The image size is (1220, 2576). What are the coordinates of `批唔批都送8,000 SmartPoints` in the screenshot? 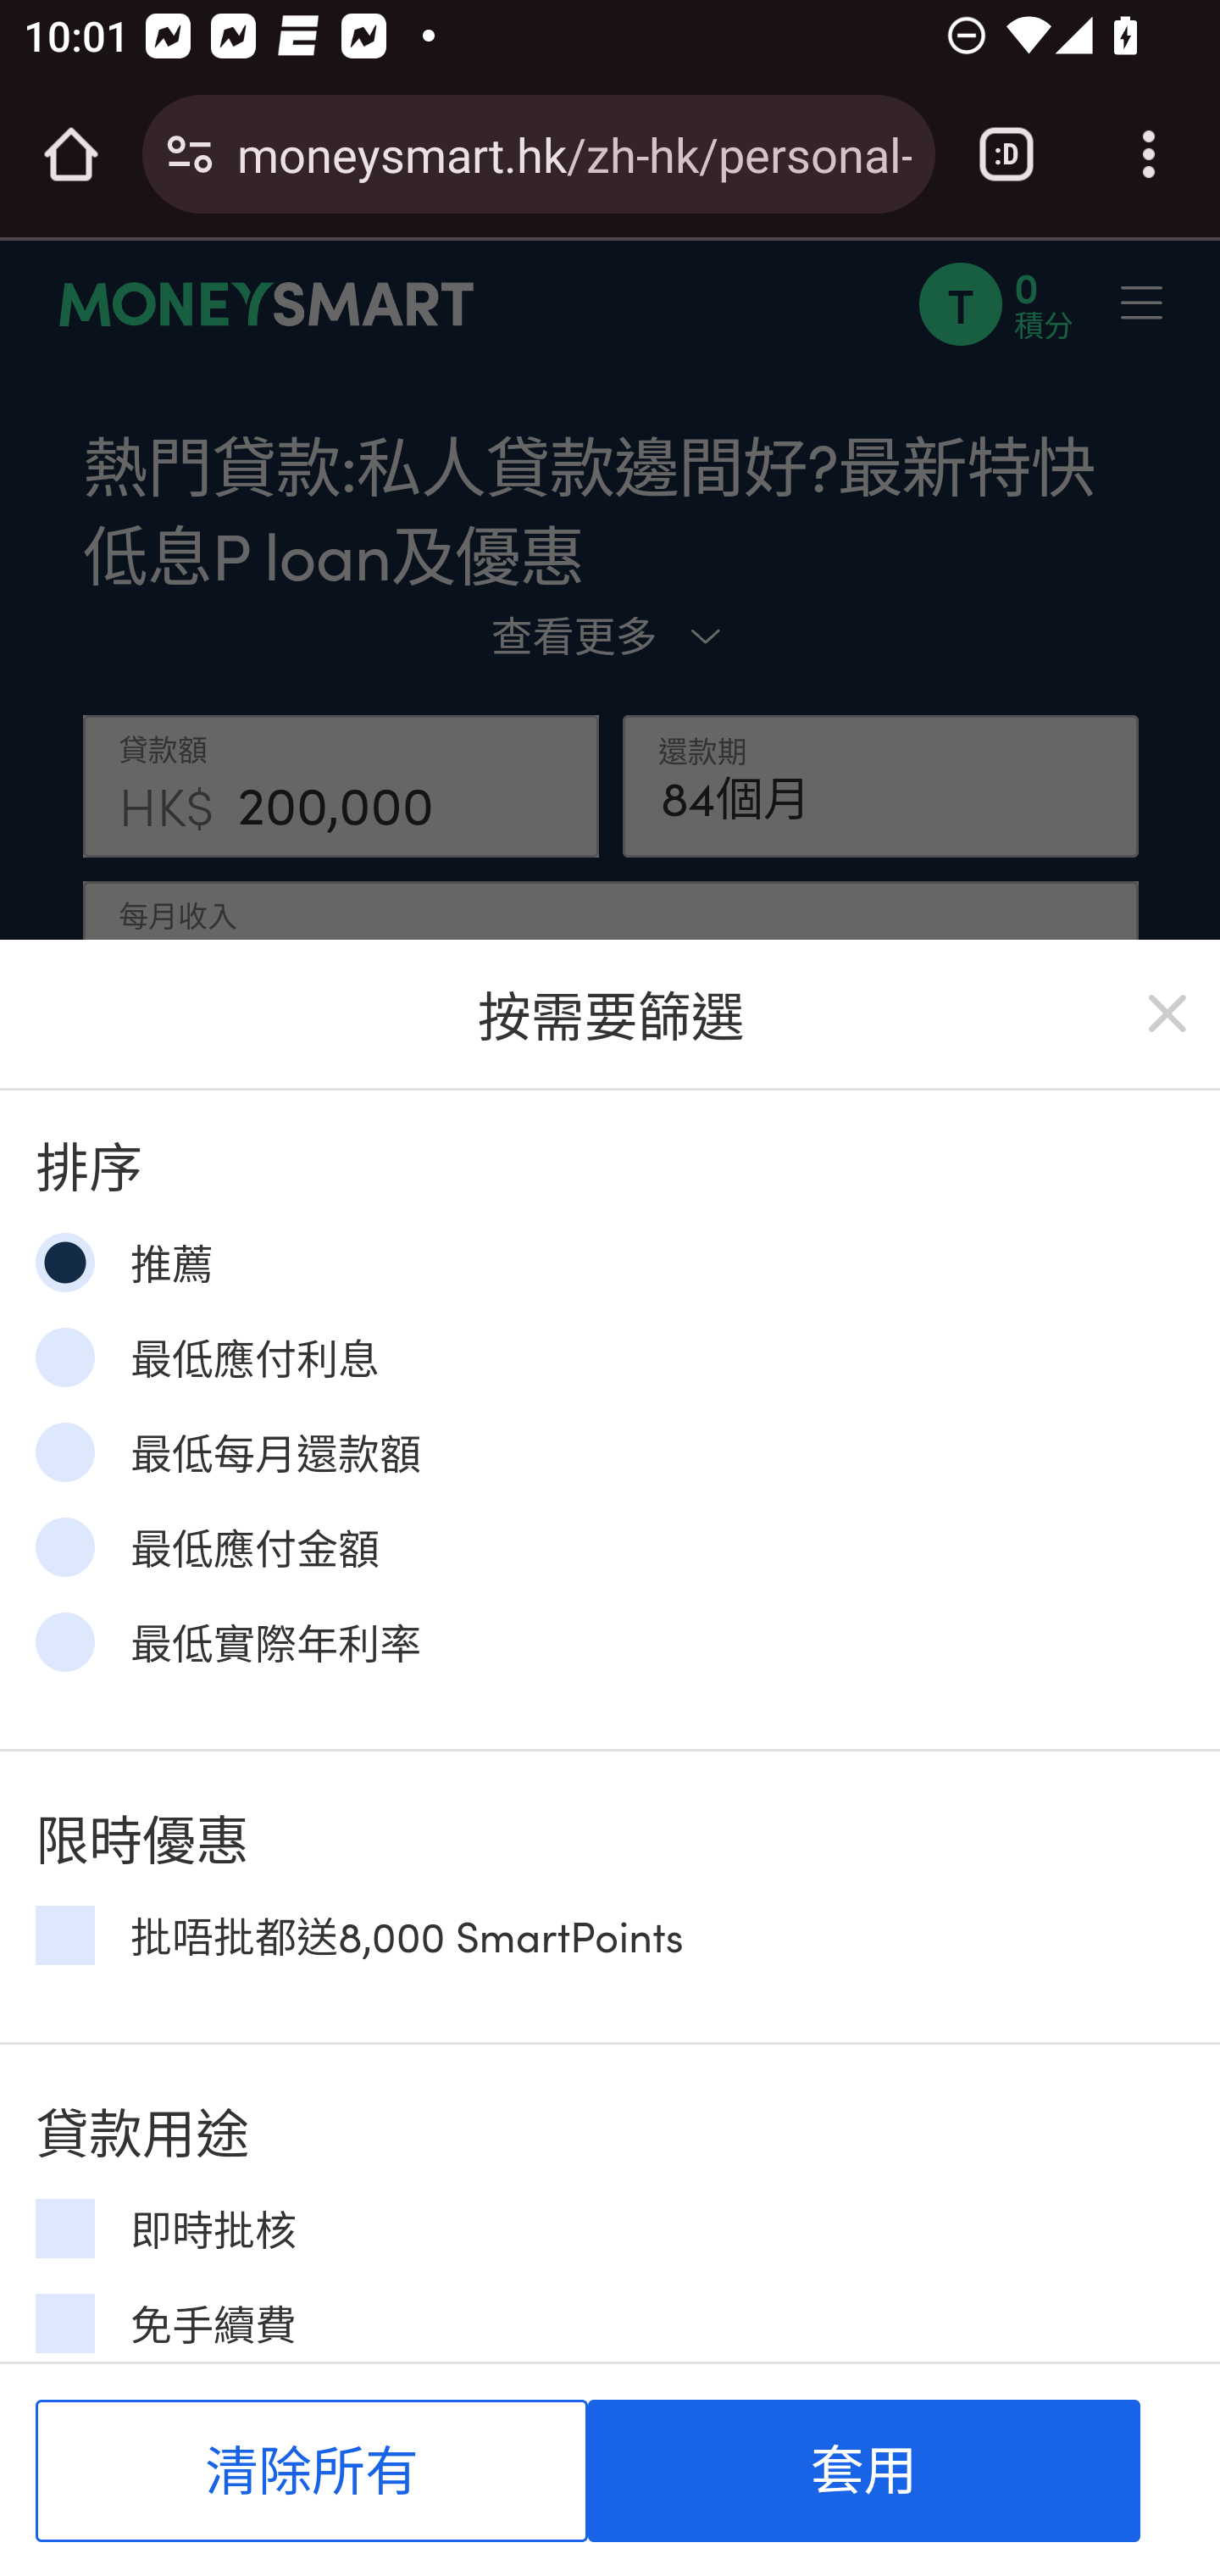 It's located at (64, 1934).